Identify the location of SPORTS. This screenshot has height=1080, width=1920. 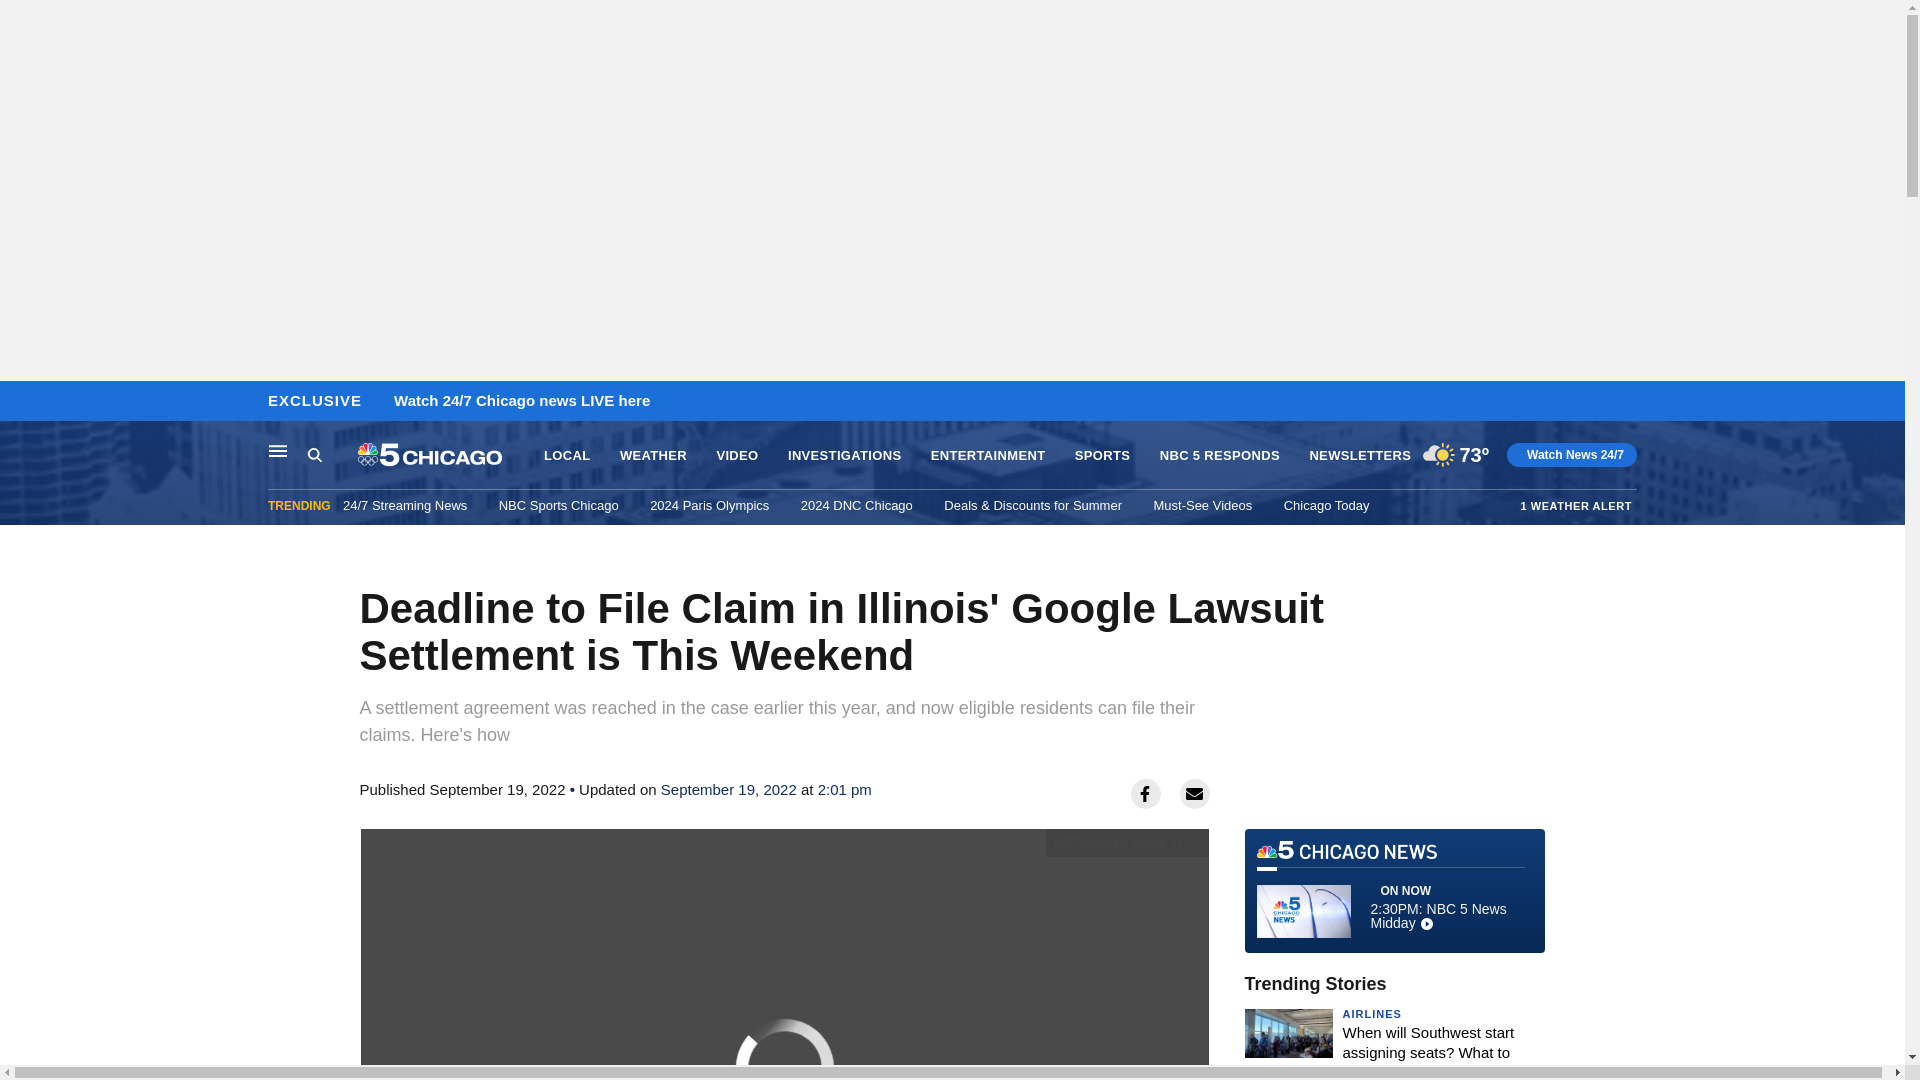
(1102, 456).